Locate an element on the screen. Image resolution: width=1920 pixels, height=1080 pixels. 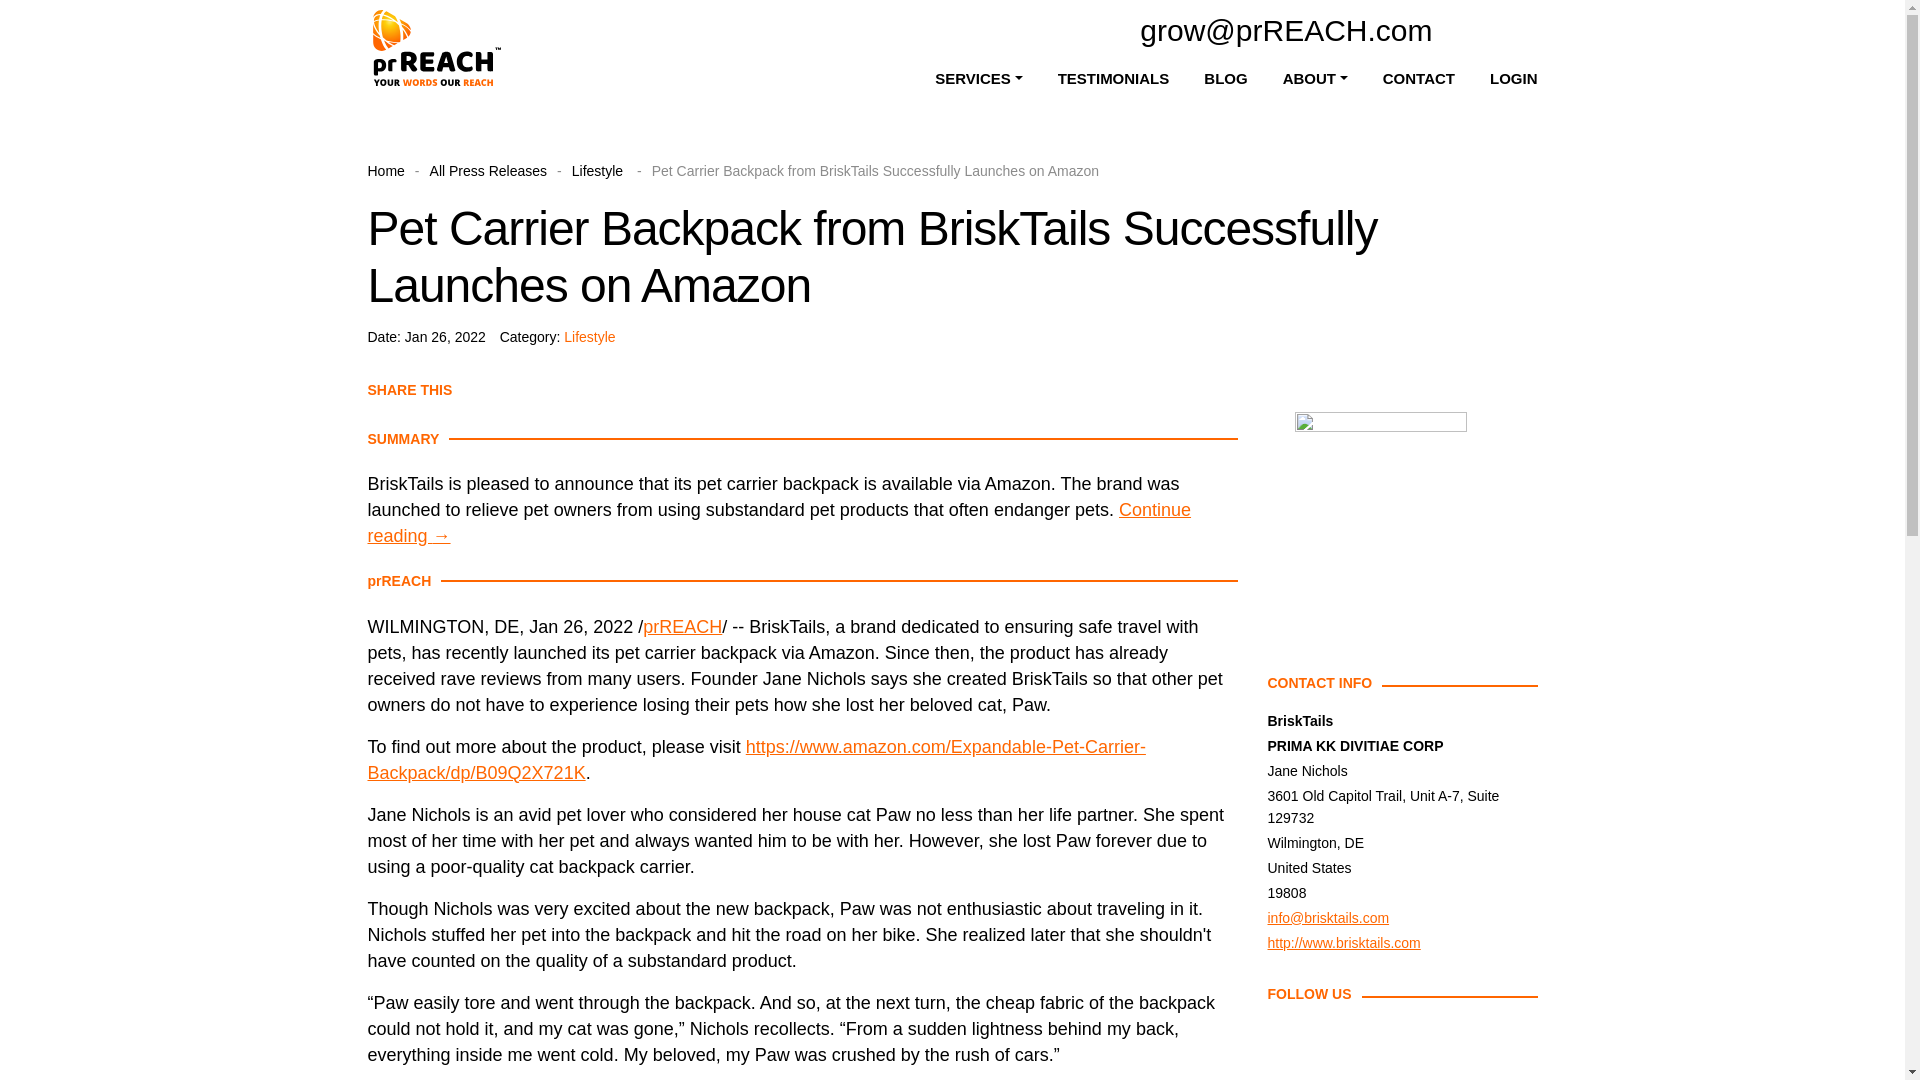
All Press Releases is located at coordinates (488, 171).